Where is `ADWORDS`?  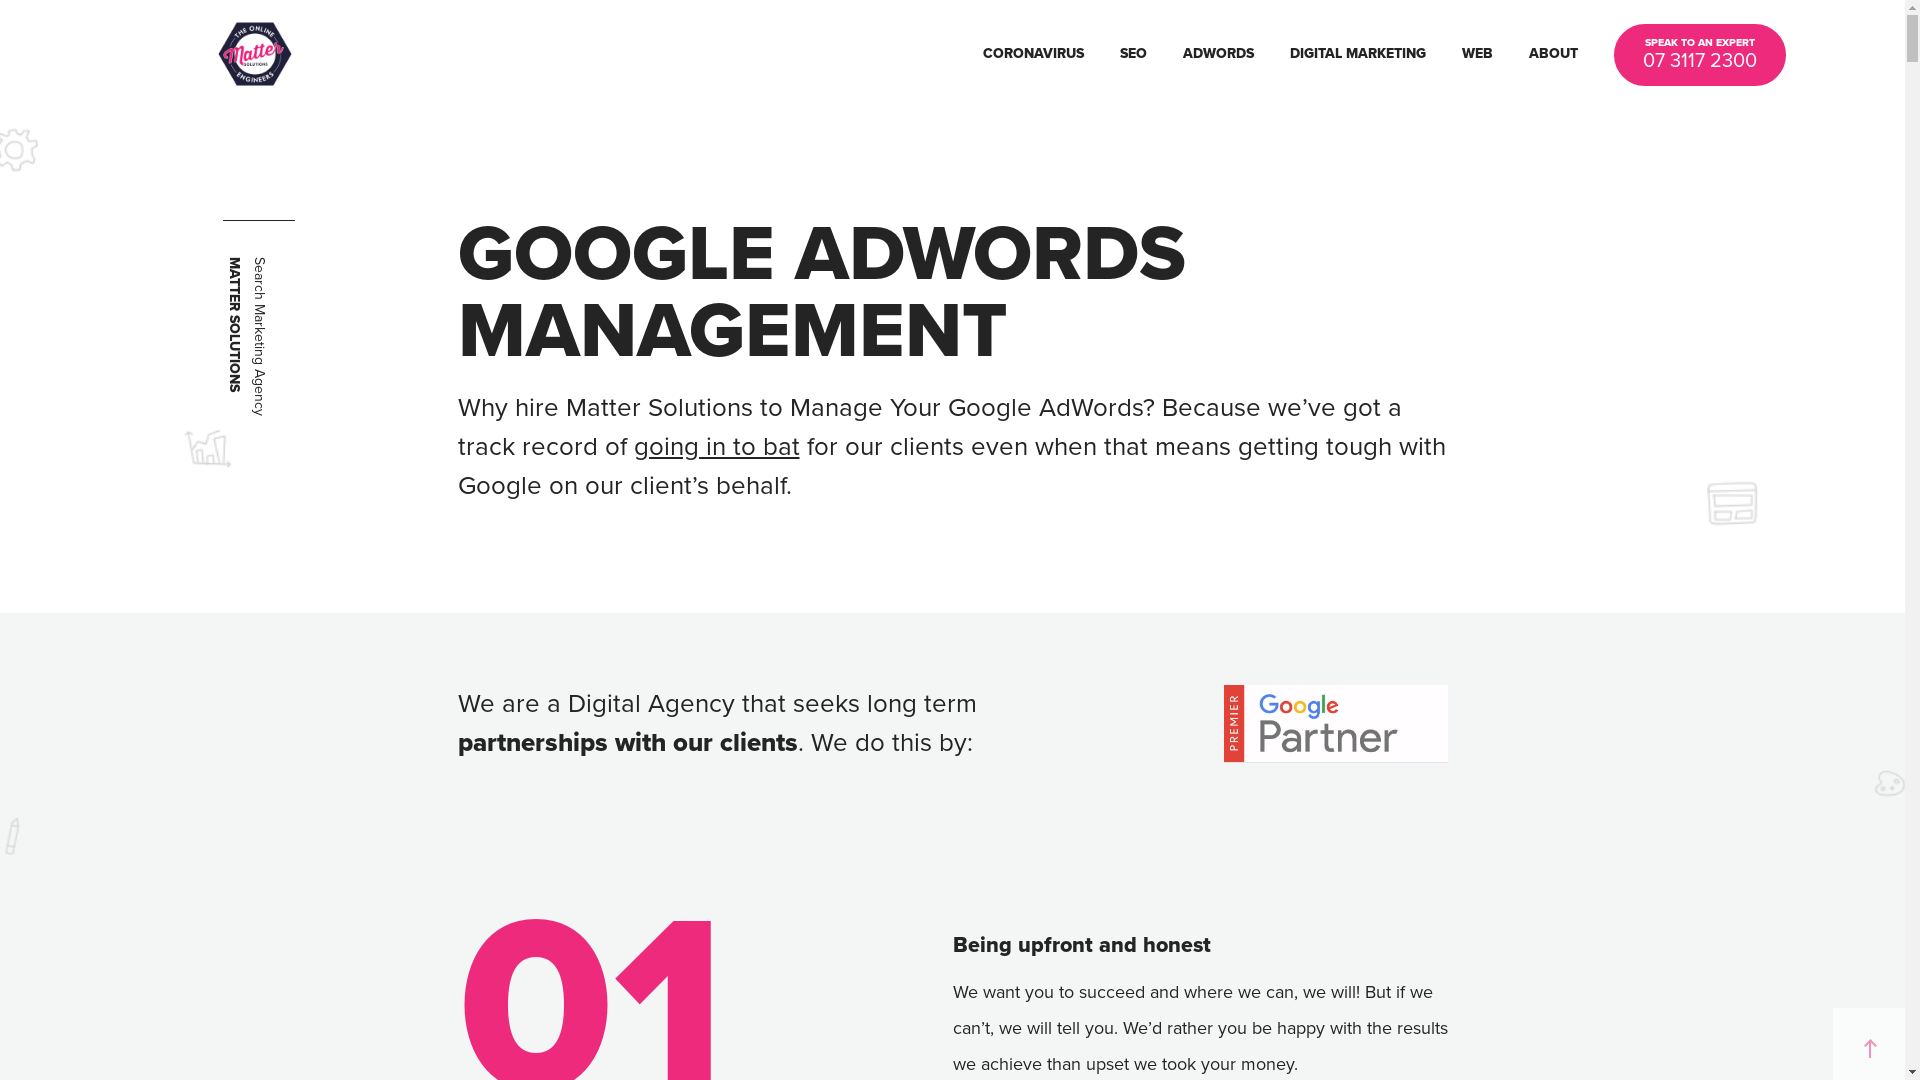
ADWORDS is located at coordinates (1218, 54).